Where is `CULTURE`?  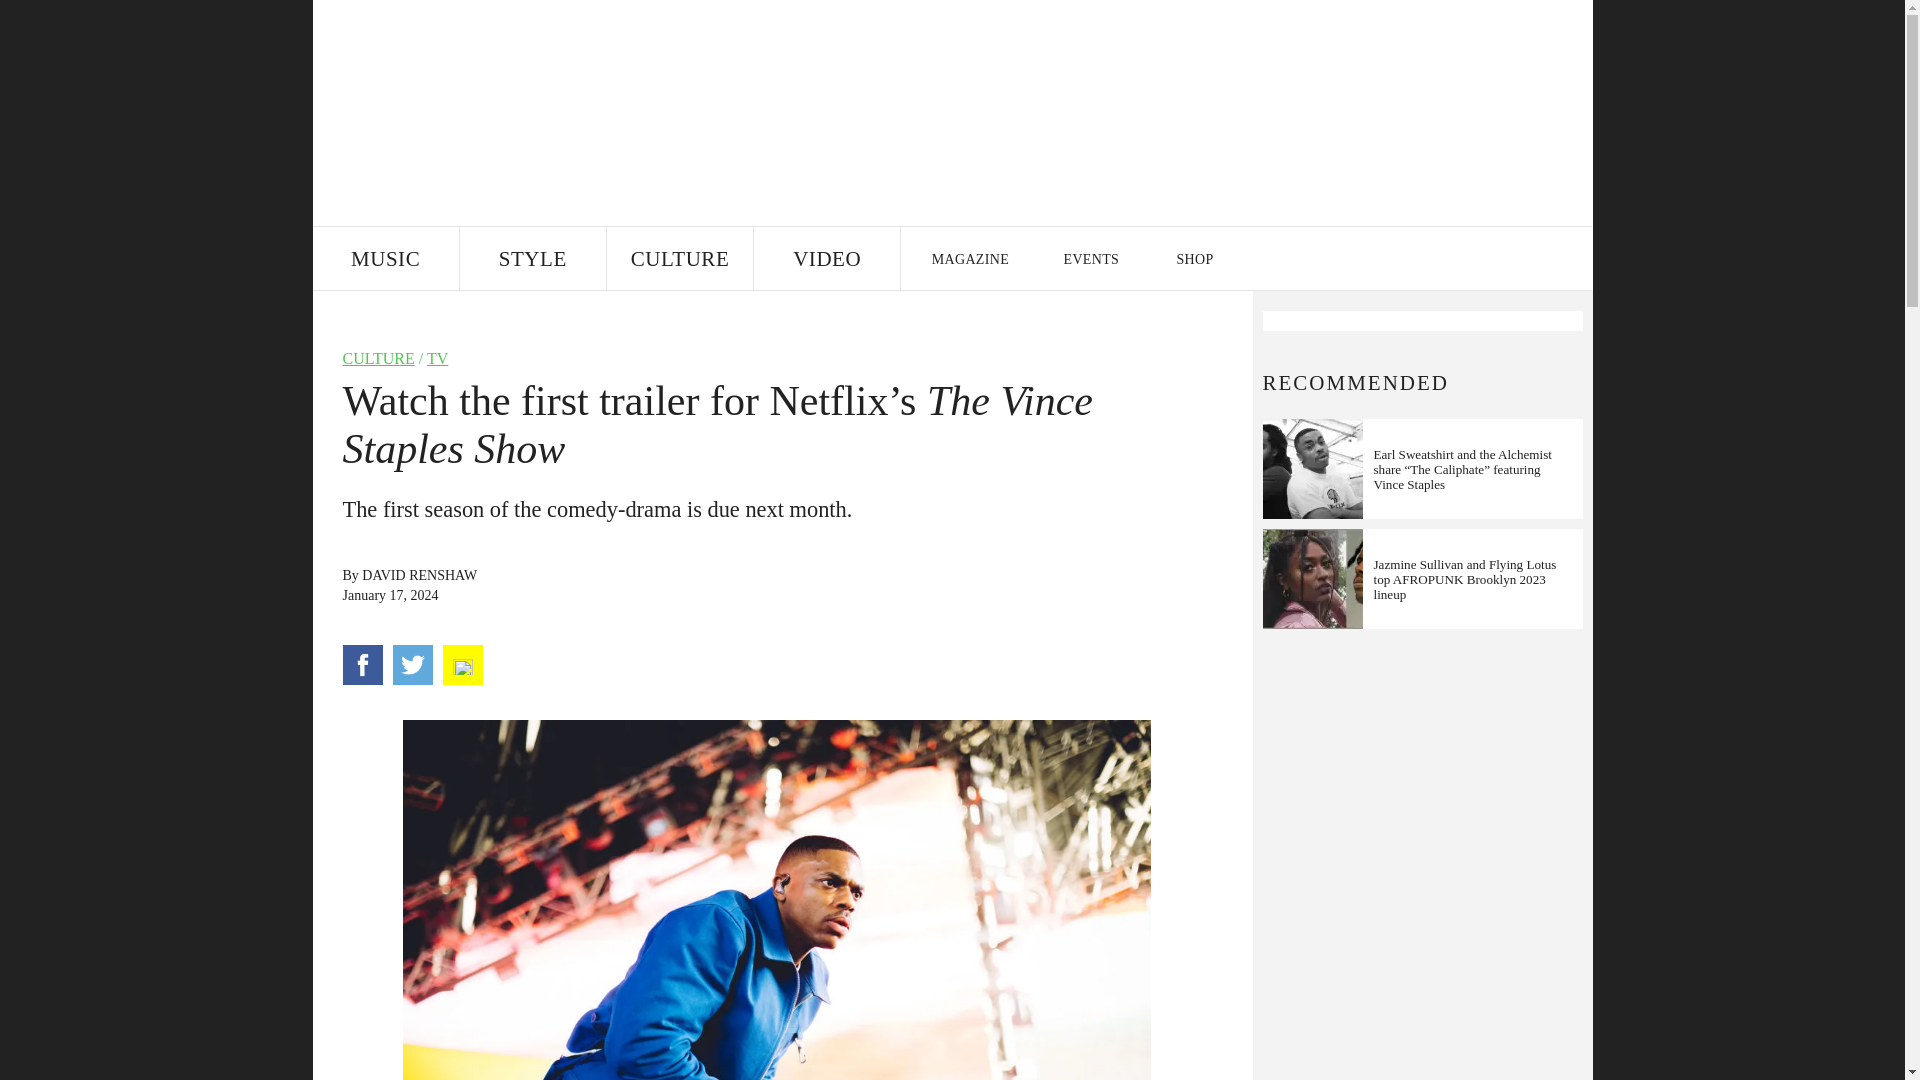 CULTURE is located at coordinates (679, 258).